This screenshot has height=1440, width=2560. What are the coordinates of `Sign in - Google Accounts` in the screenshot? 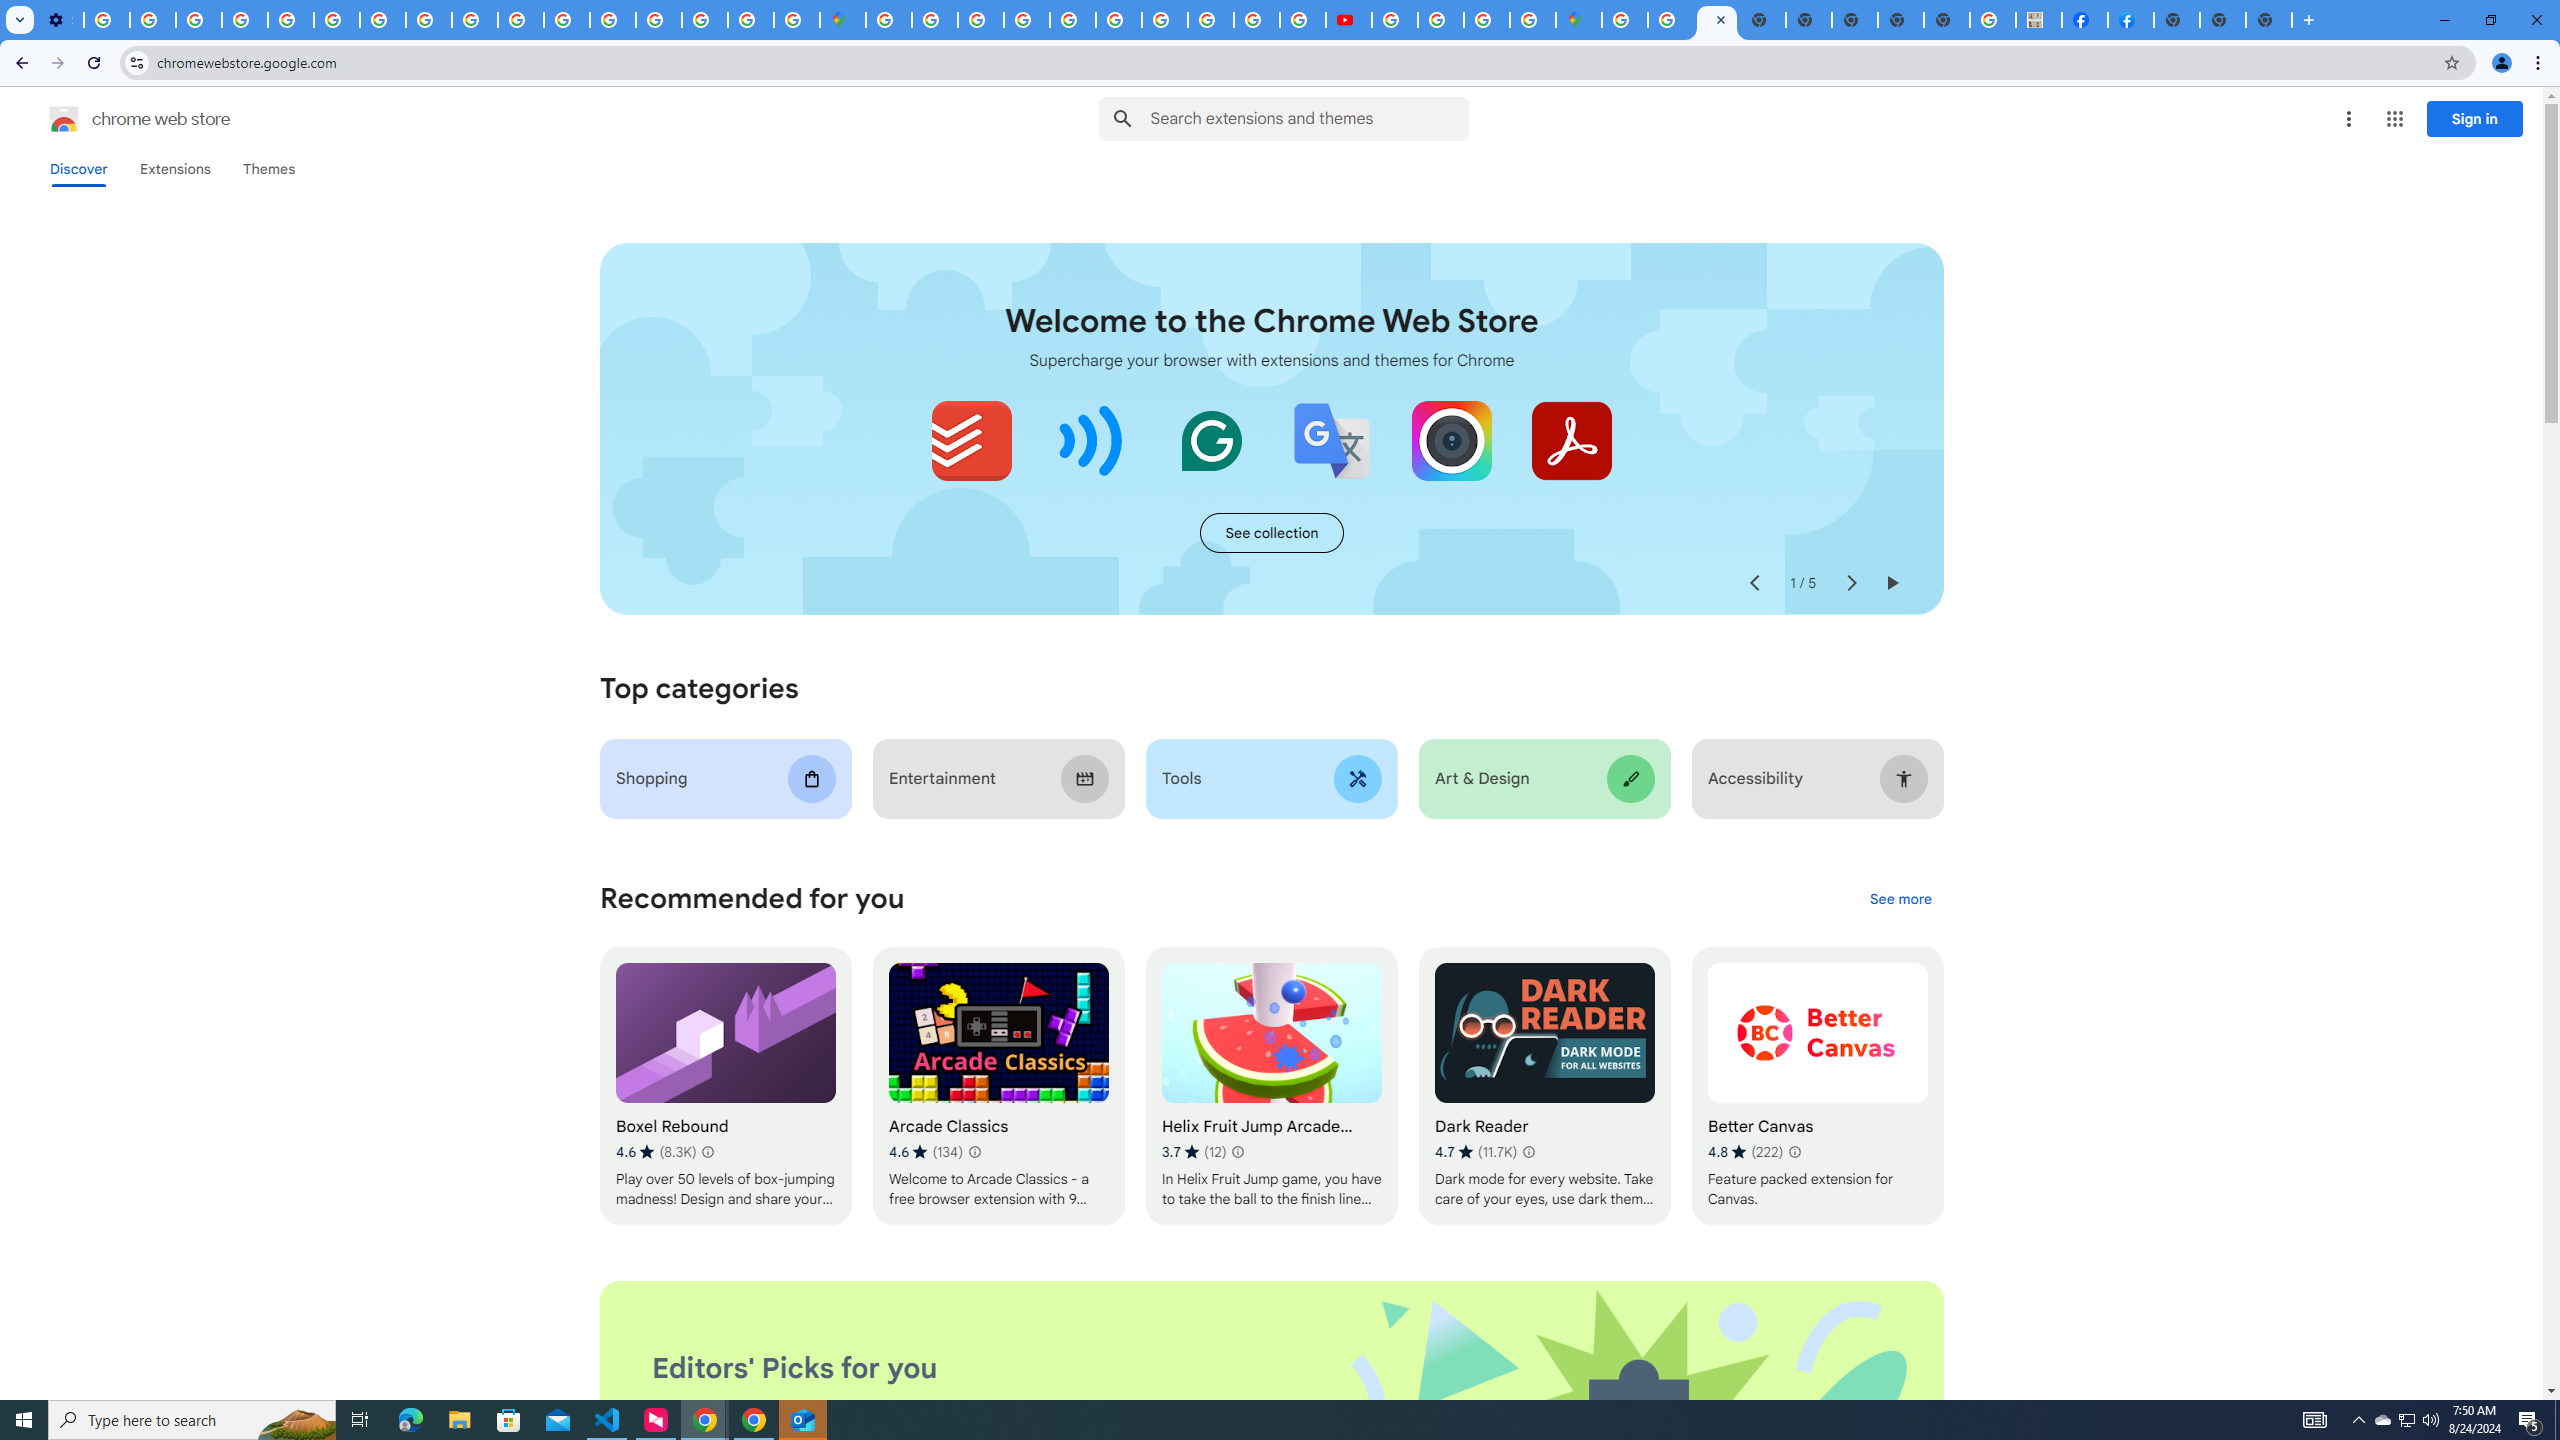 It's located at (659, 20).